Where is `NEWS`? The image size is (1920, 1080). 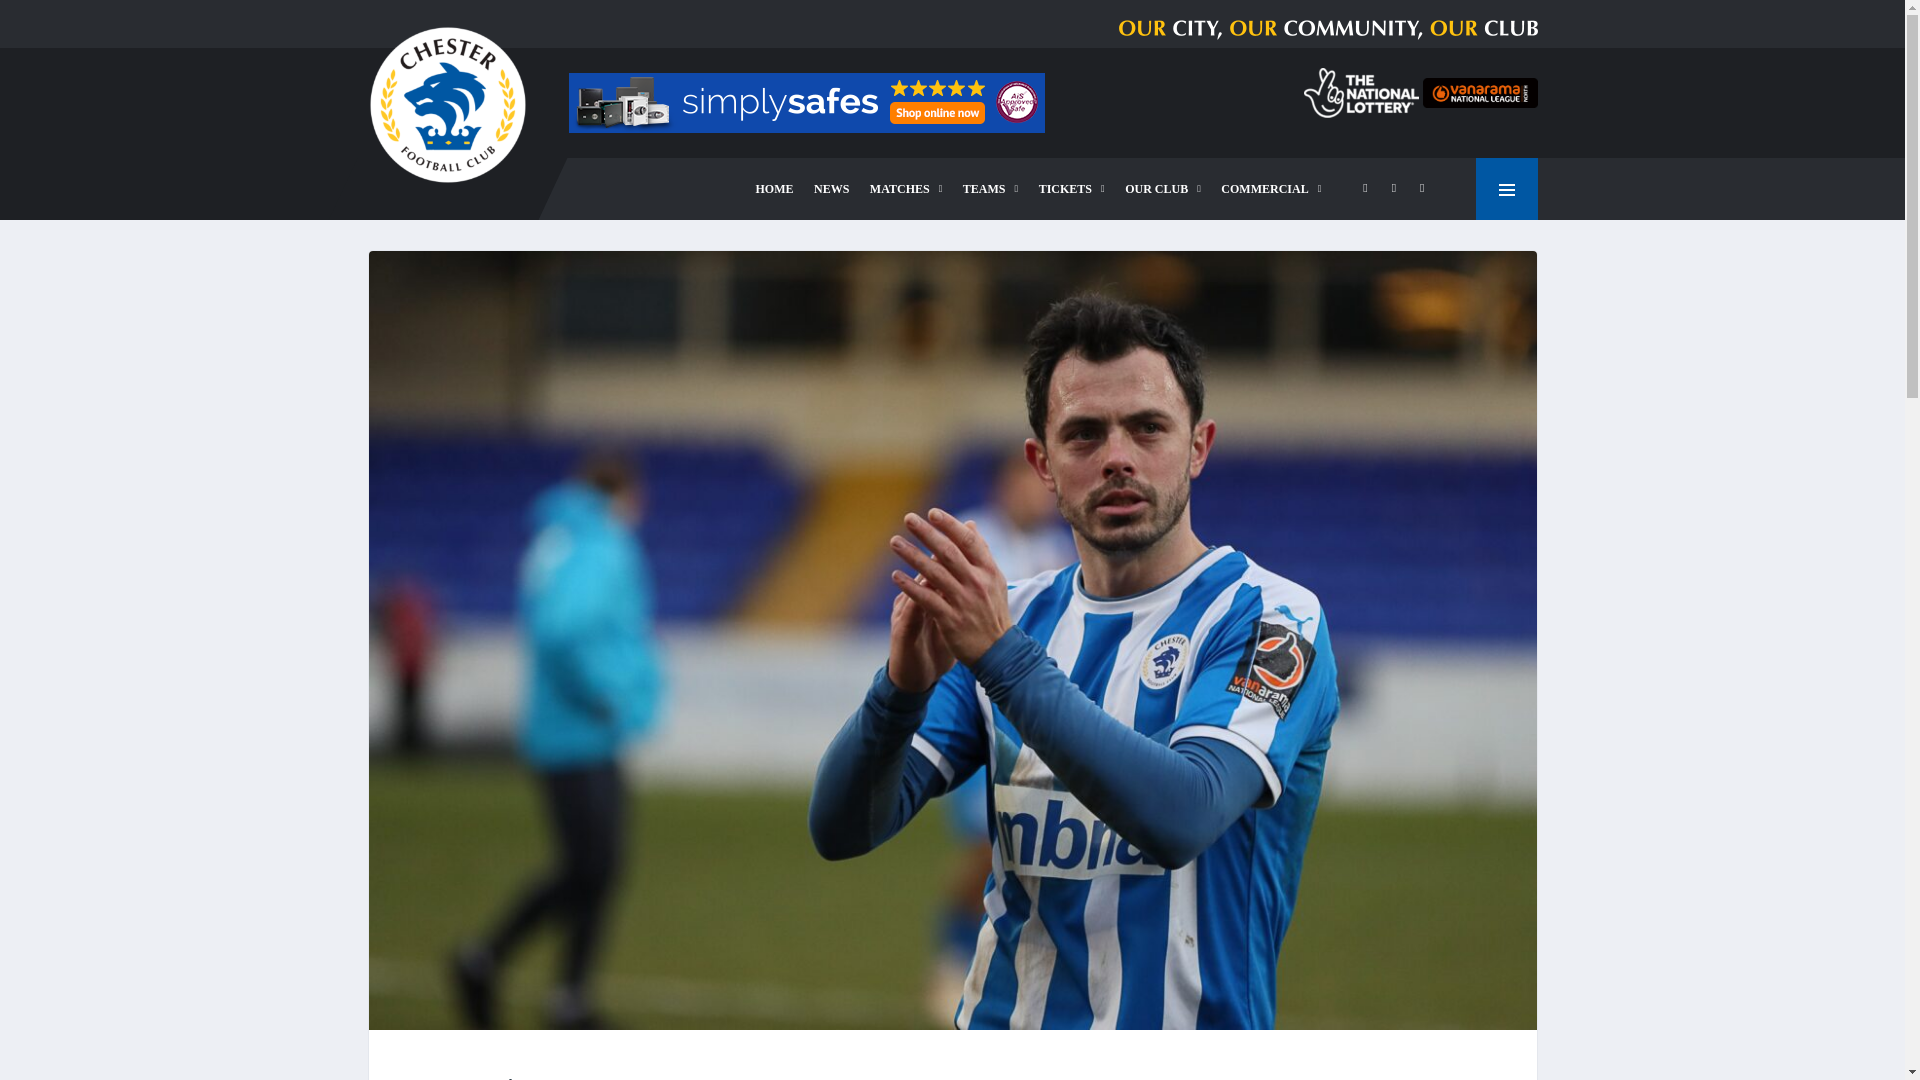
NEWS is located at coordinates (831, 188).